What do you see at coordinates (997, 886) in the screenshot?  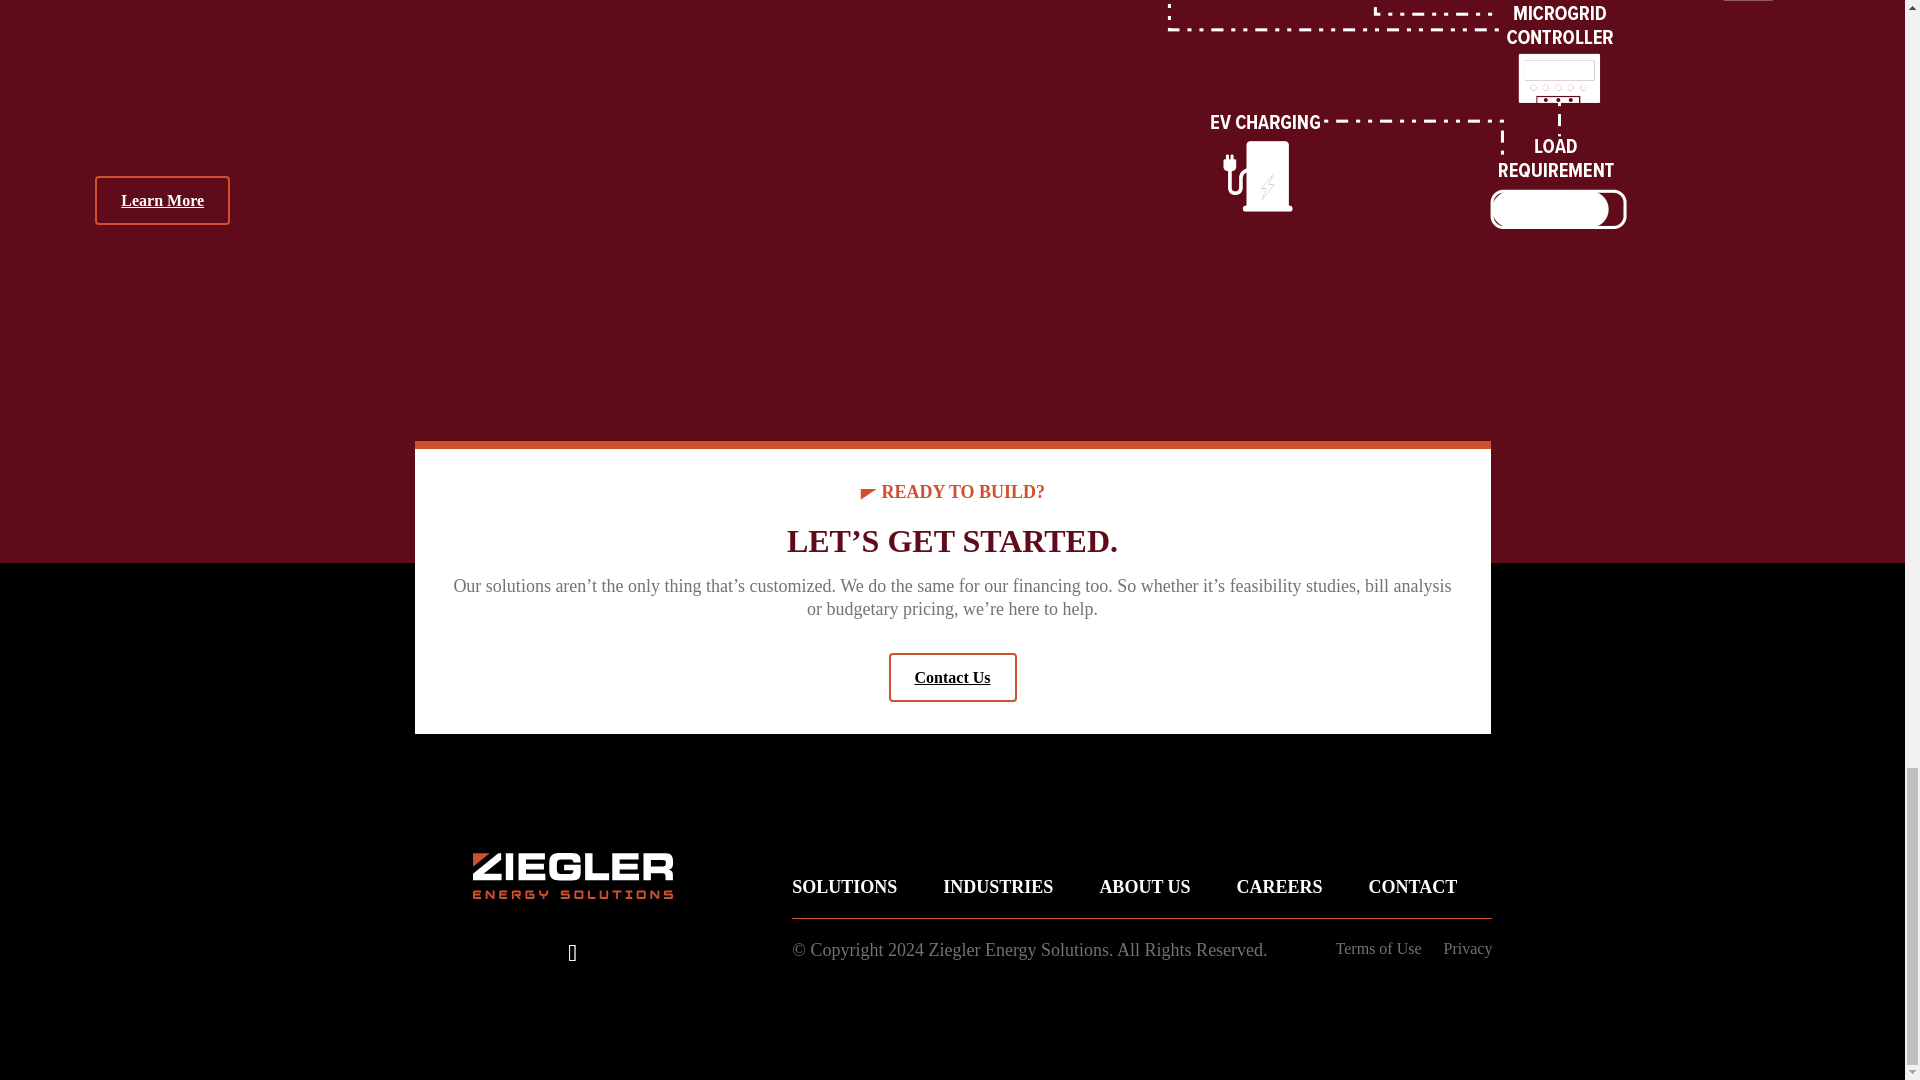 I see `INDUSTRIES` at bounding box center [997, 886].